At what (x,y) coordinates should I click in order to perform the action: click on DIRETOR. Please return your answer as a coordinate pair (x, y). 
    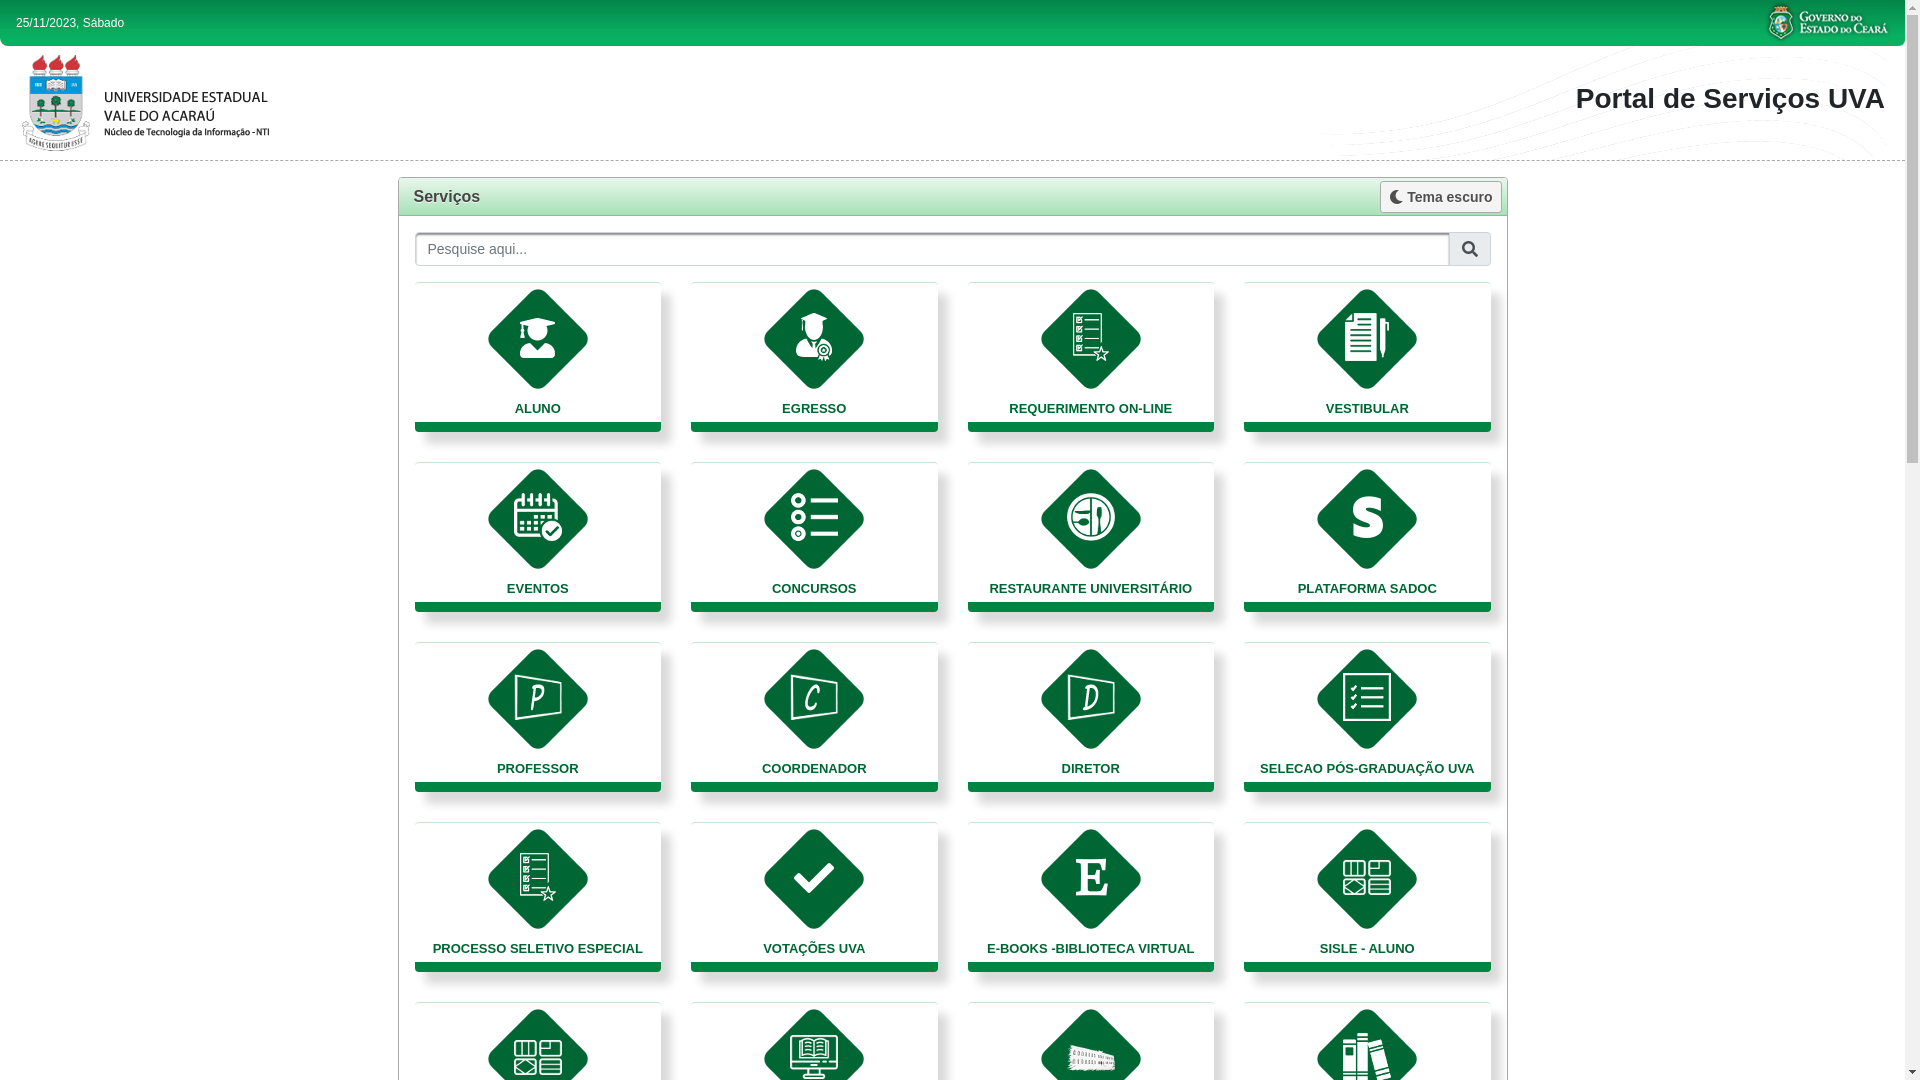
    Looking at the image, I should click on (1092, 717).